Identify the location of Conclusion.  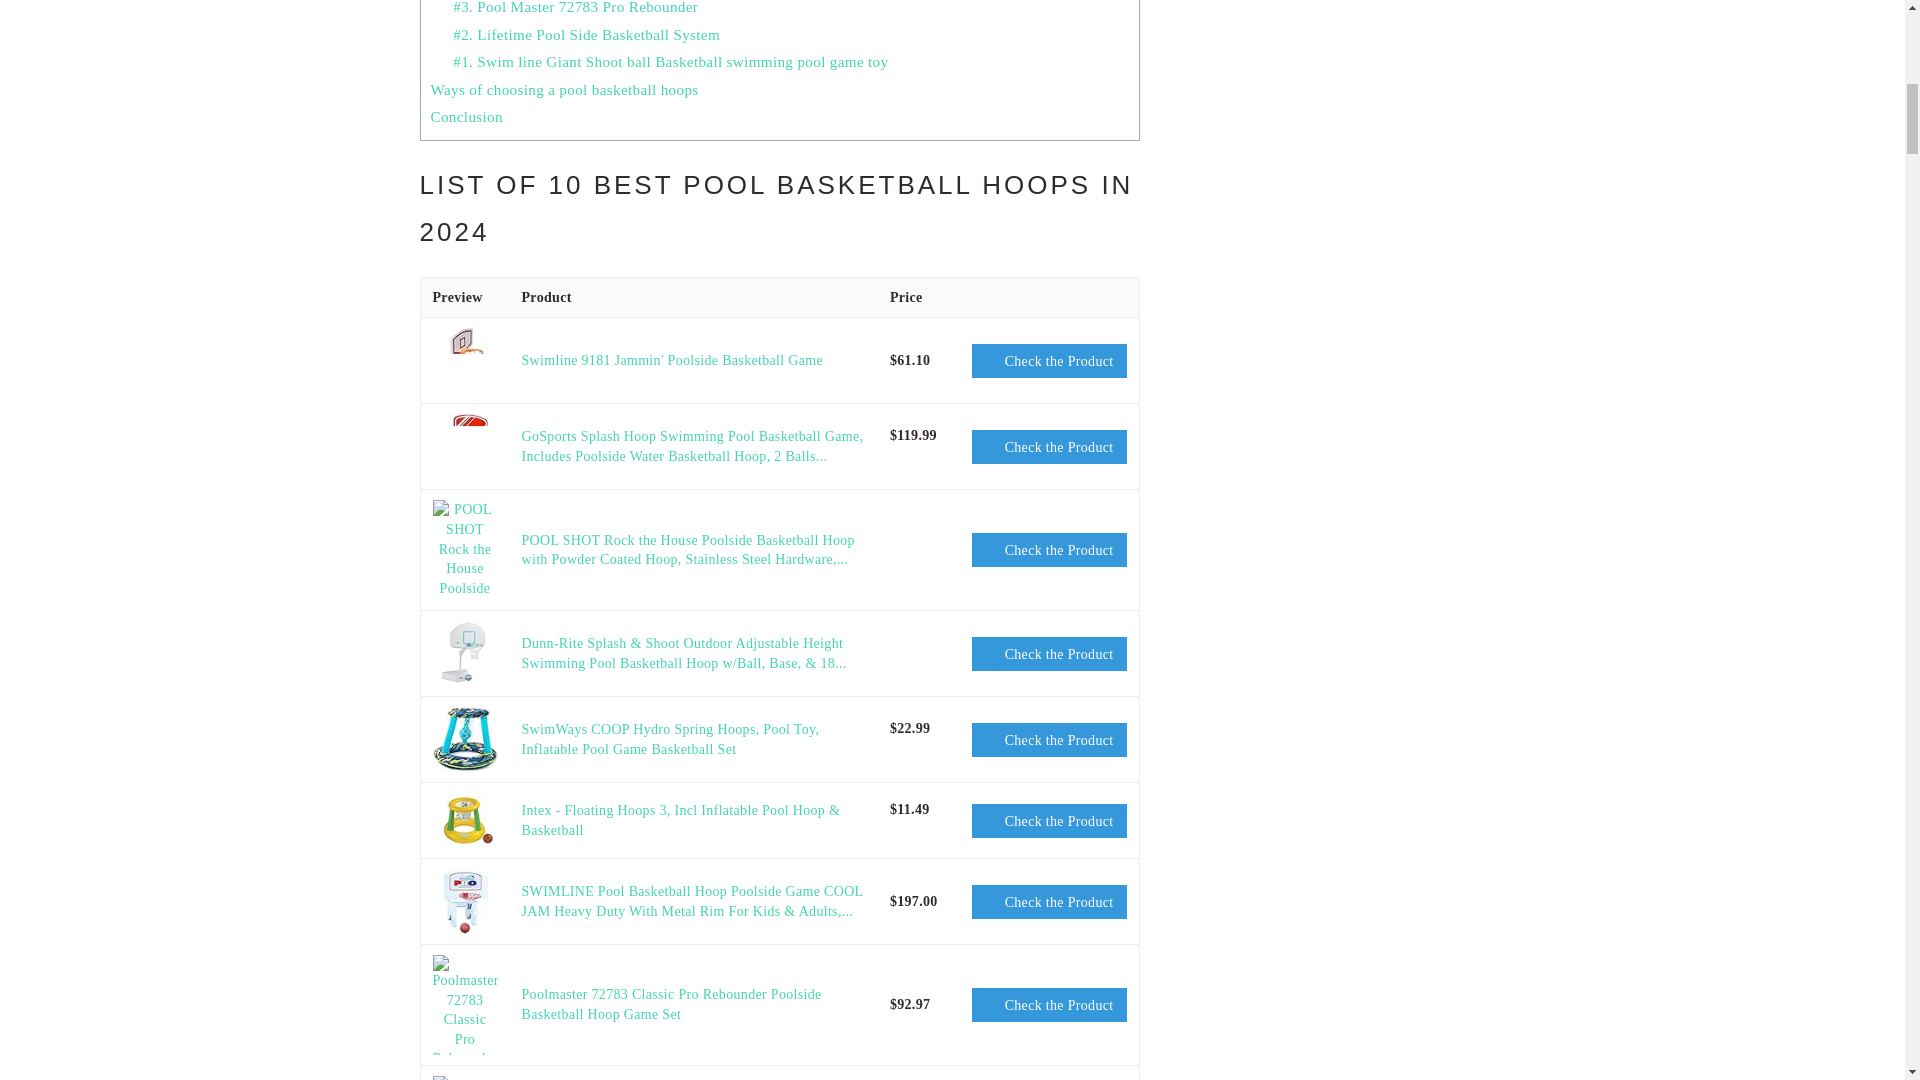
(466, 116).